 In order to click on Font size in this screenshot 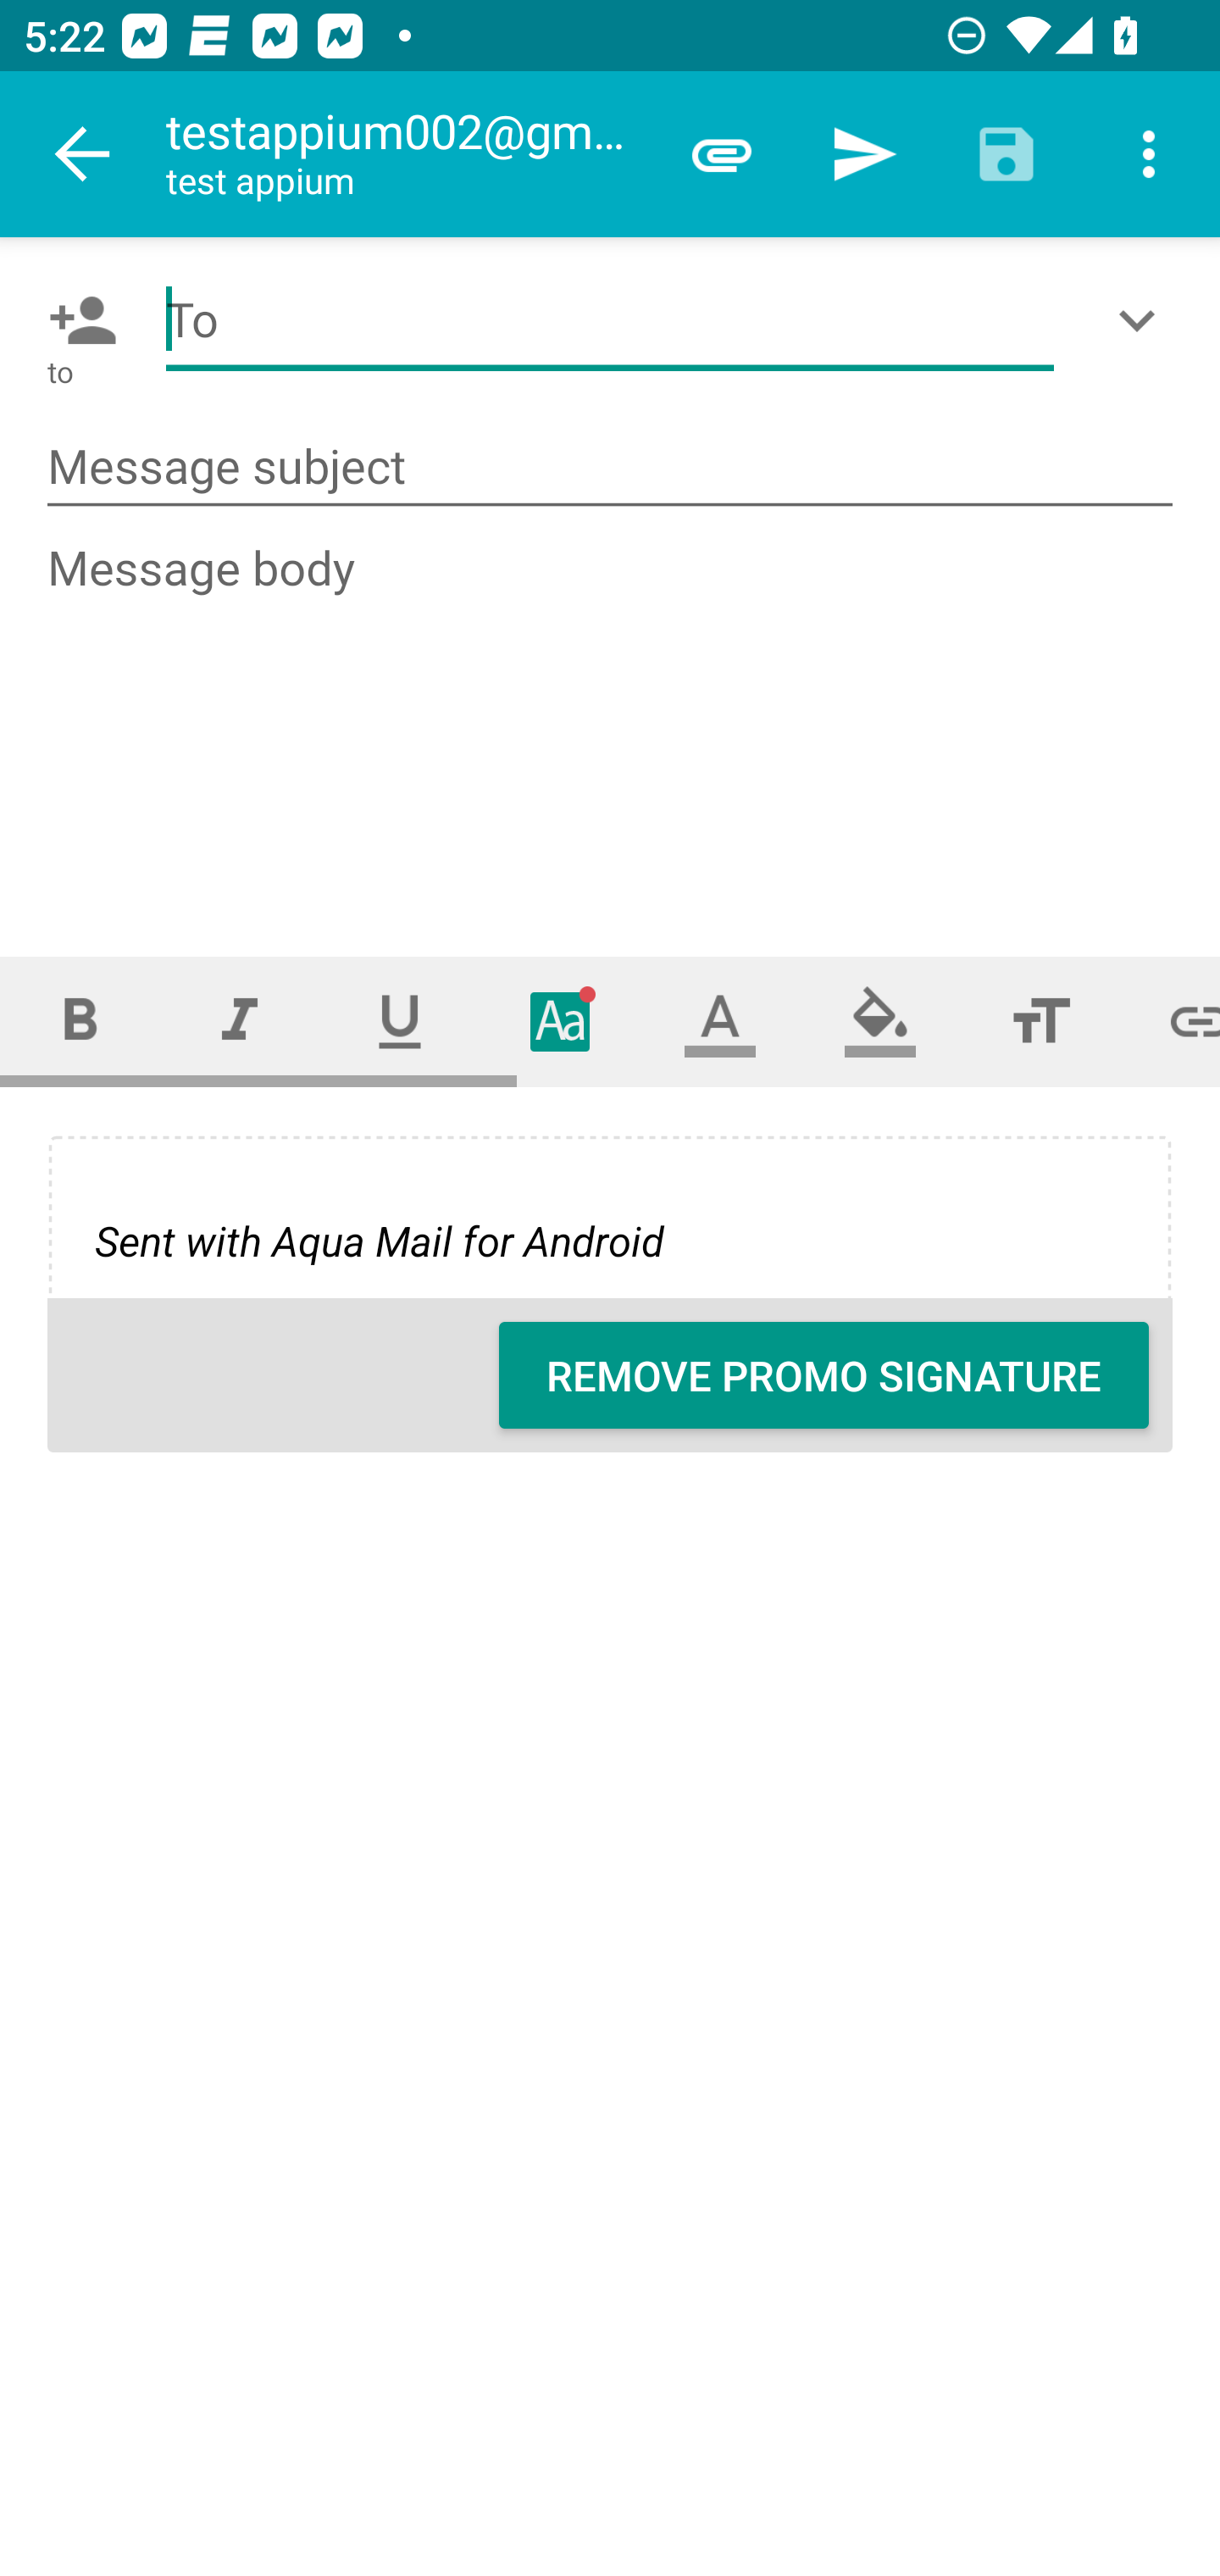, I will do `click(1040, 1020)`.